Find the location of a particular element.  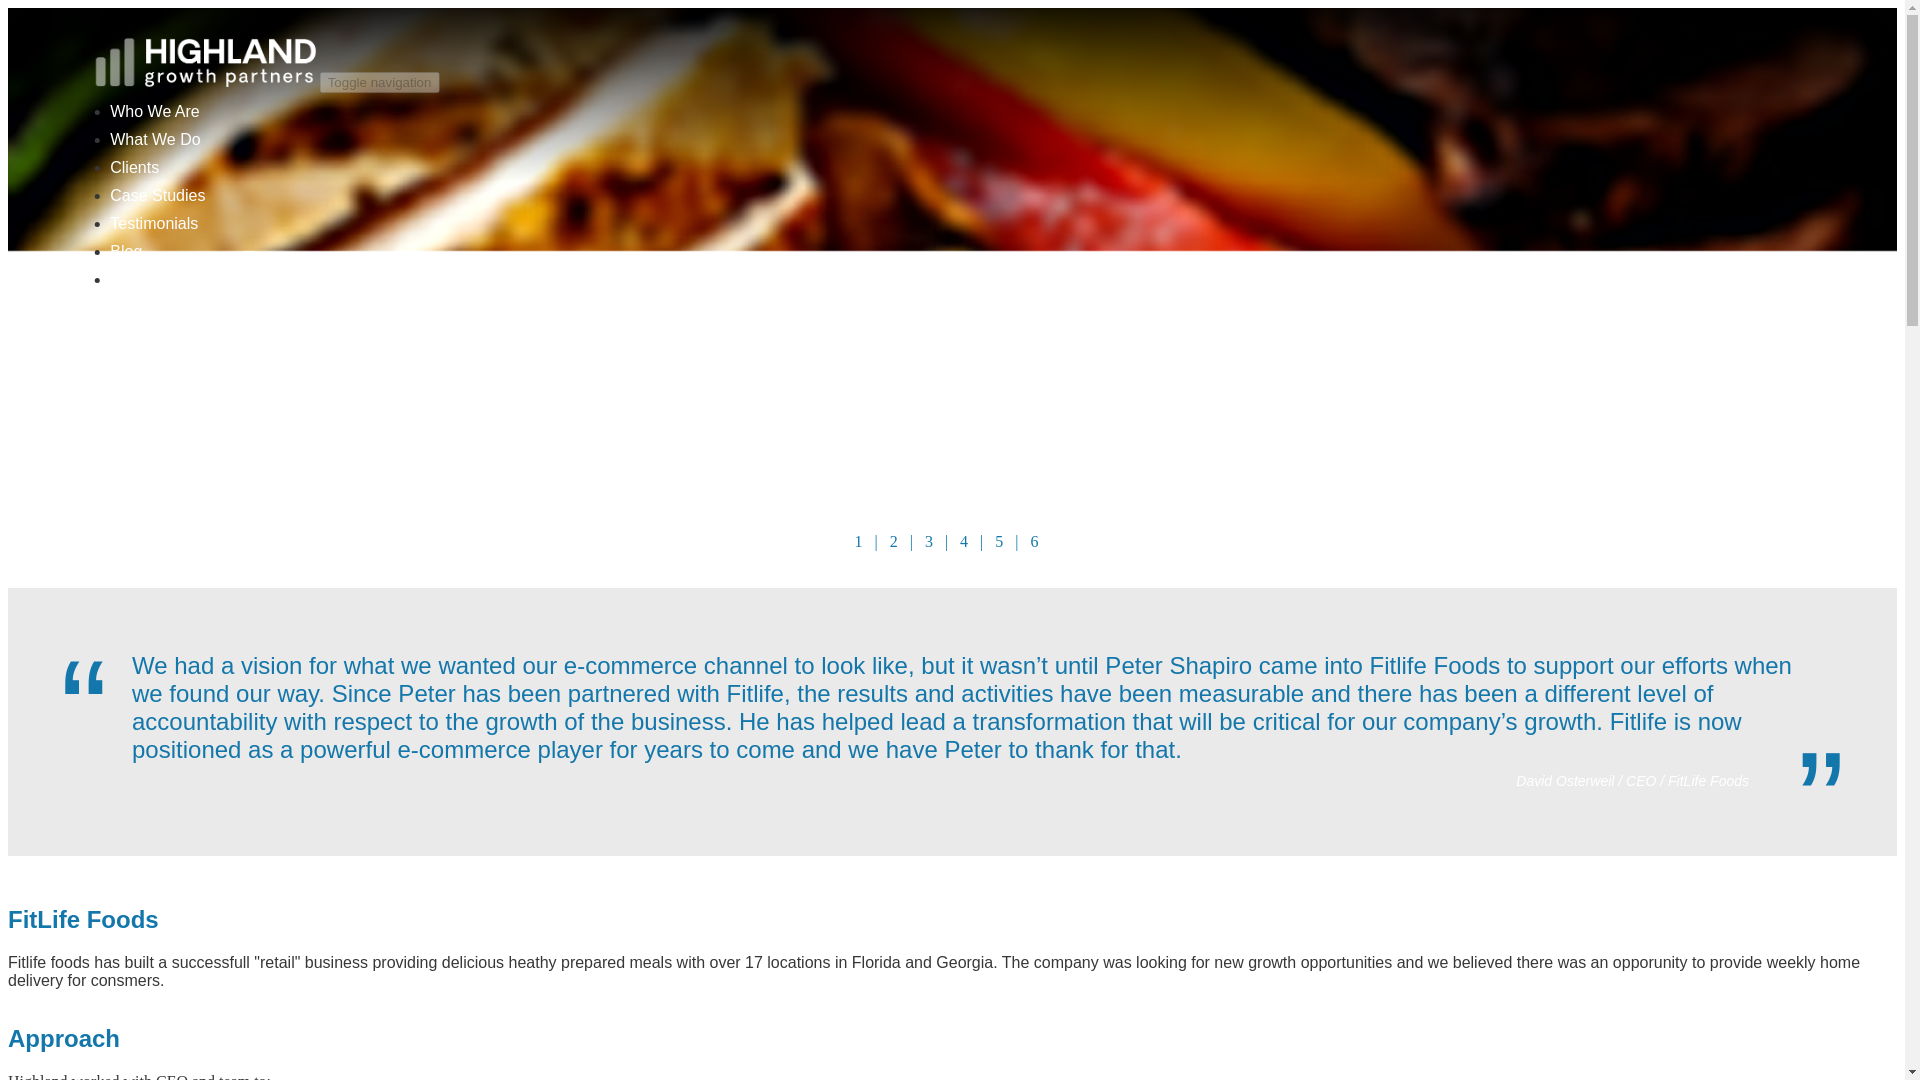

Clients is located at coordinates (134, 167).